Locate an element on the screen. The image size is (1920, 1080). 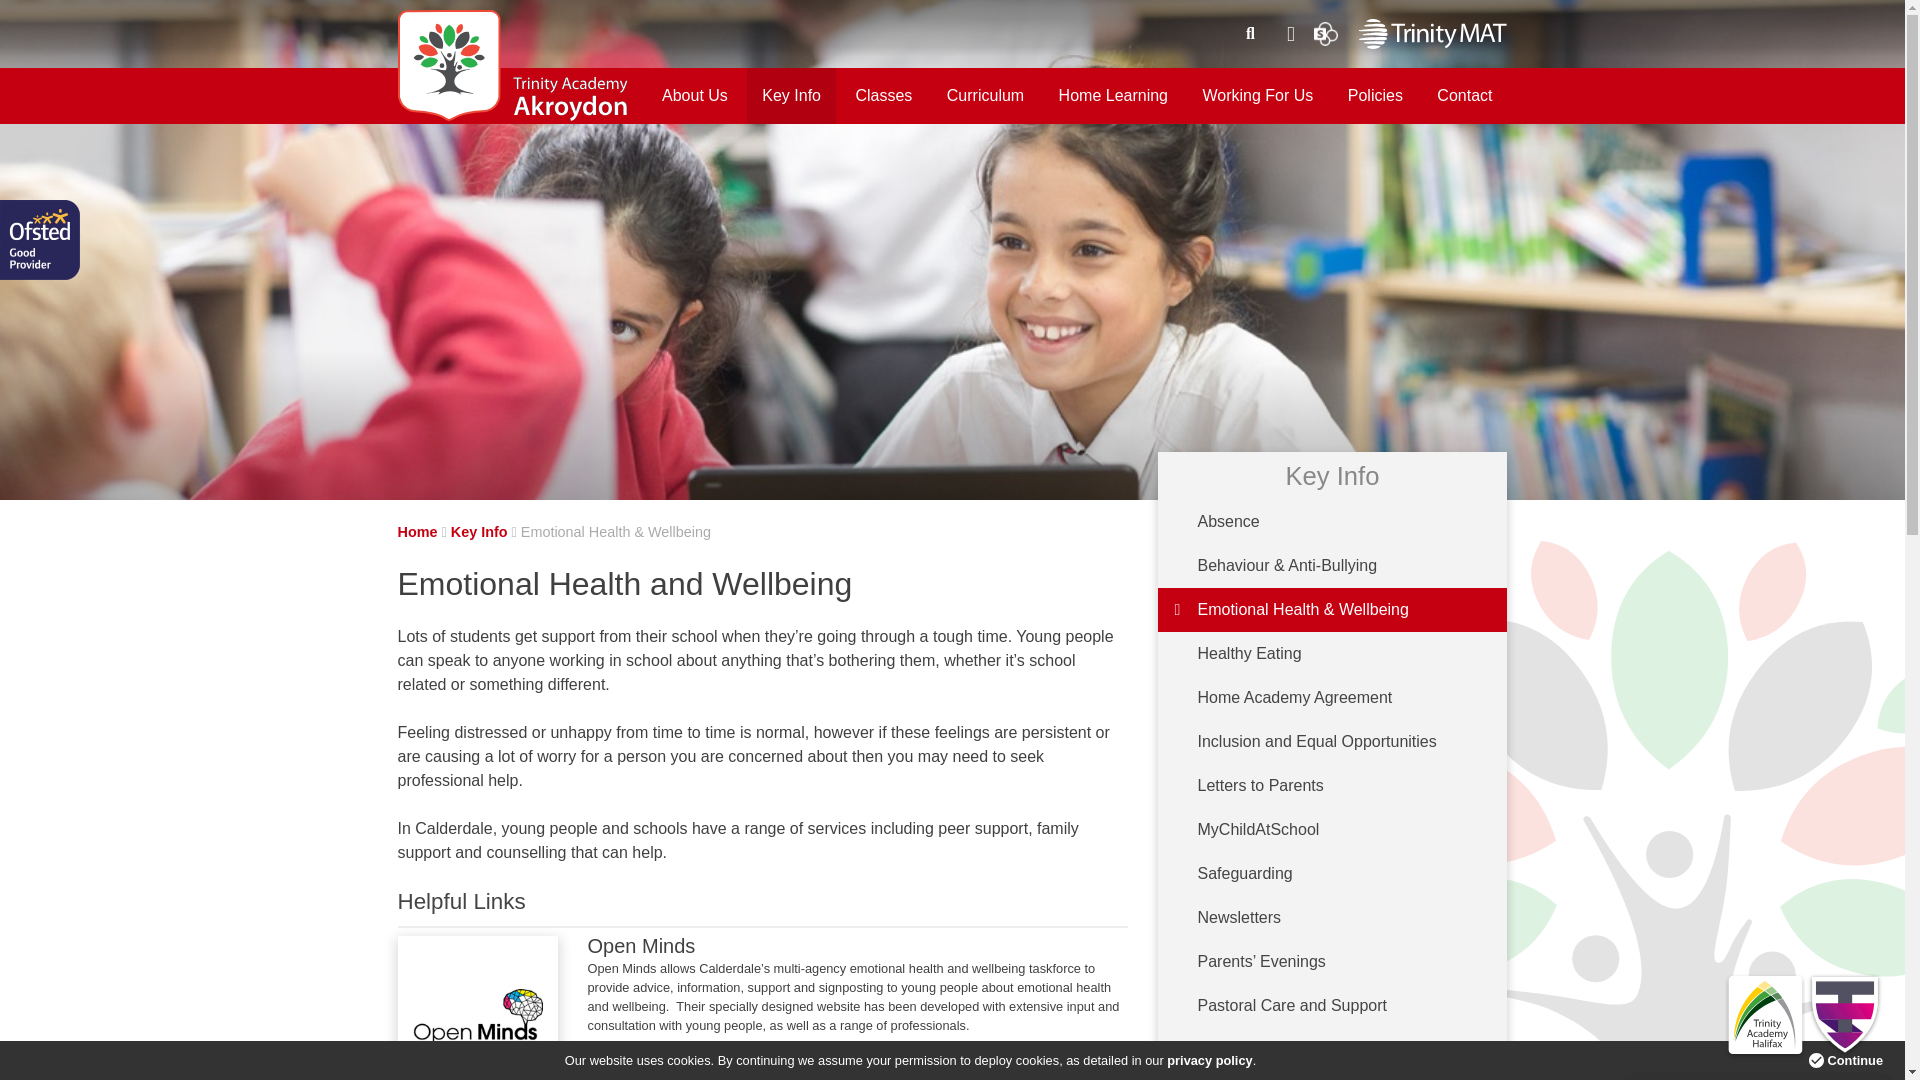
Continue is located at coordinates (1850, 1060).